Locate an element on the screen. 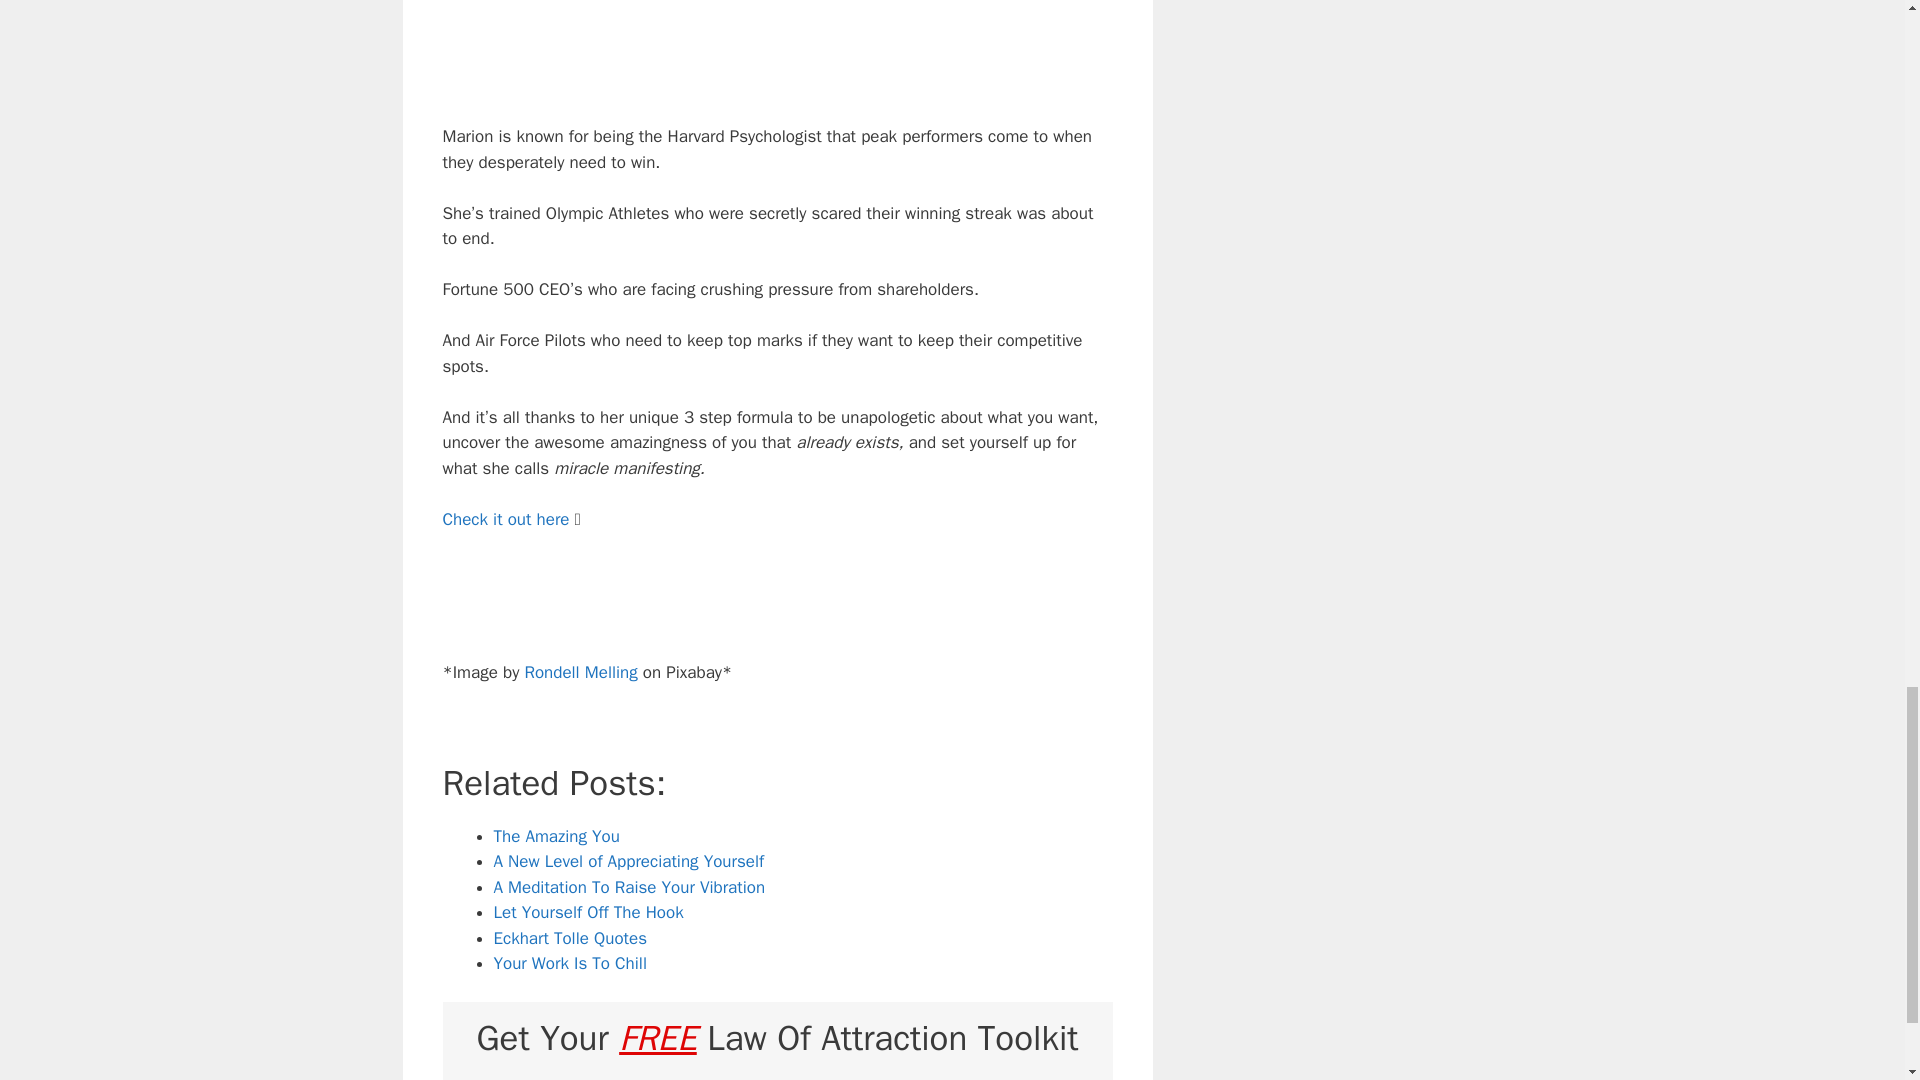  Rondell Melling is located at coordinates (580, 672).